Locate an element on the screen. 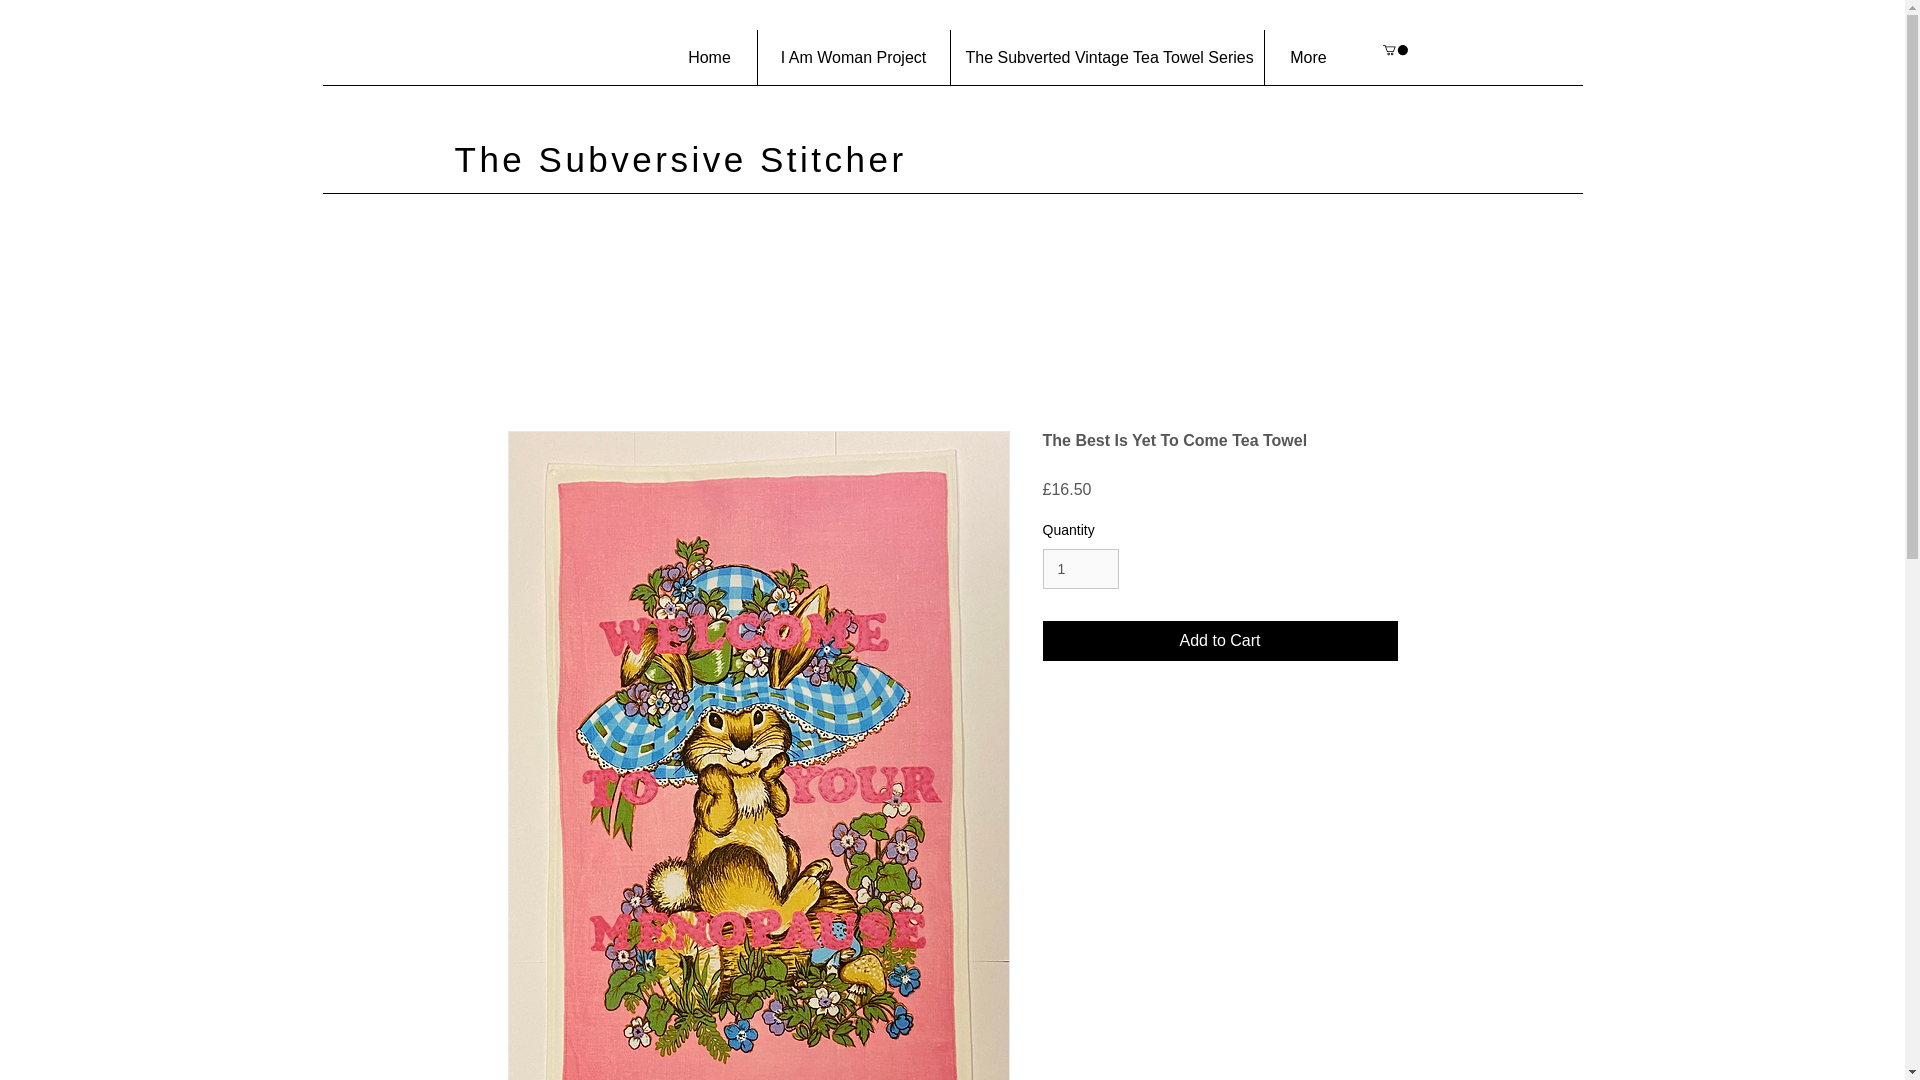 The width and height of the screenshot is (1920, 1080). 1 is located at coordinates (1080, 568).